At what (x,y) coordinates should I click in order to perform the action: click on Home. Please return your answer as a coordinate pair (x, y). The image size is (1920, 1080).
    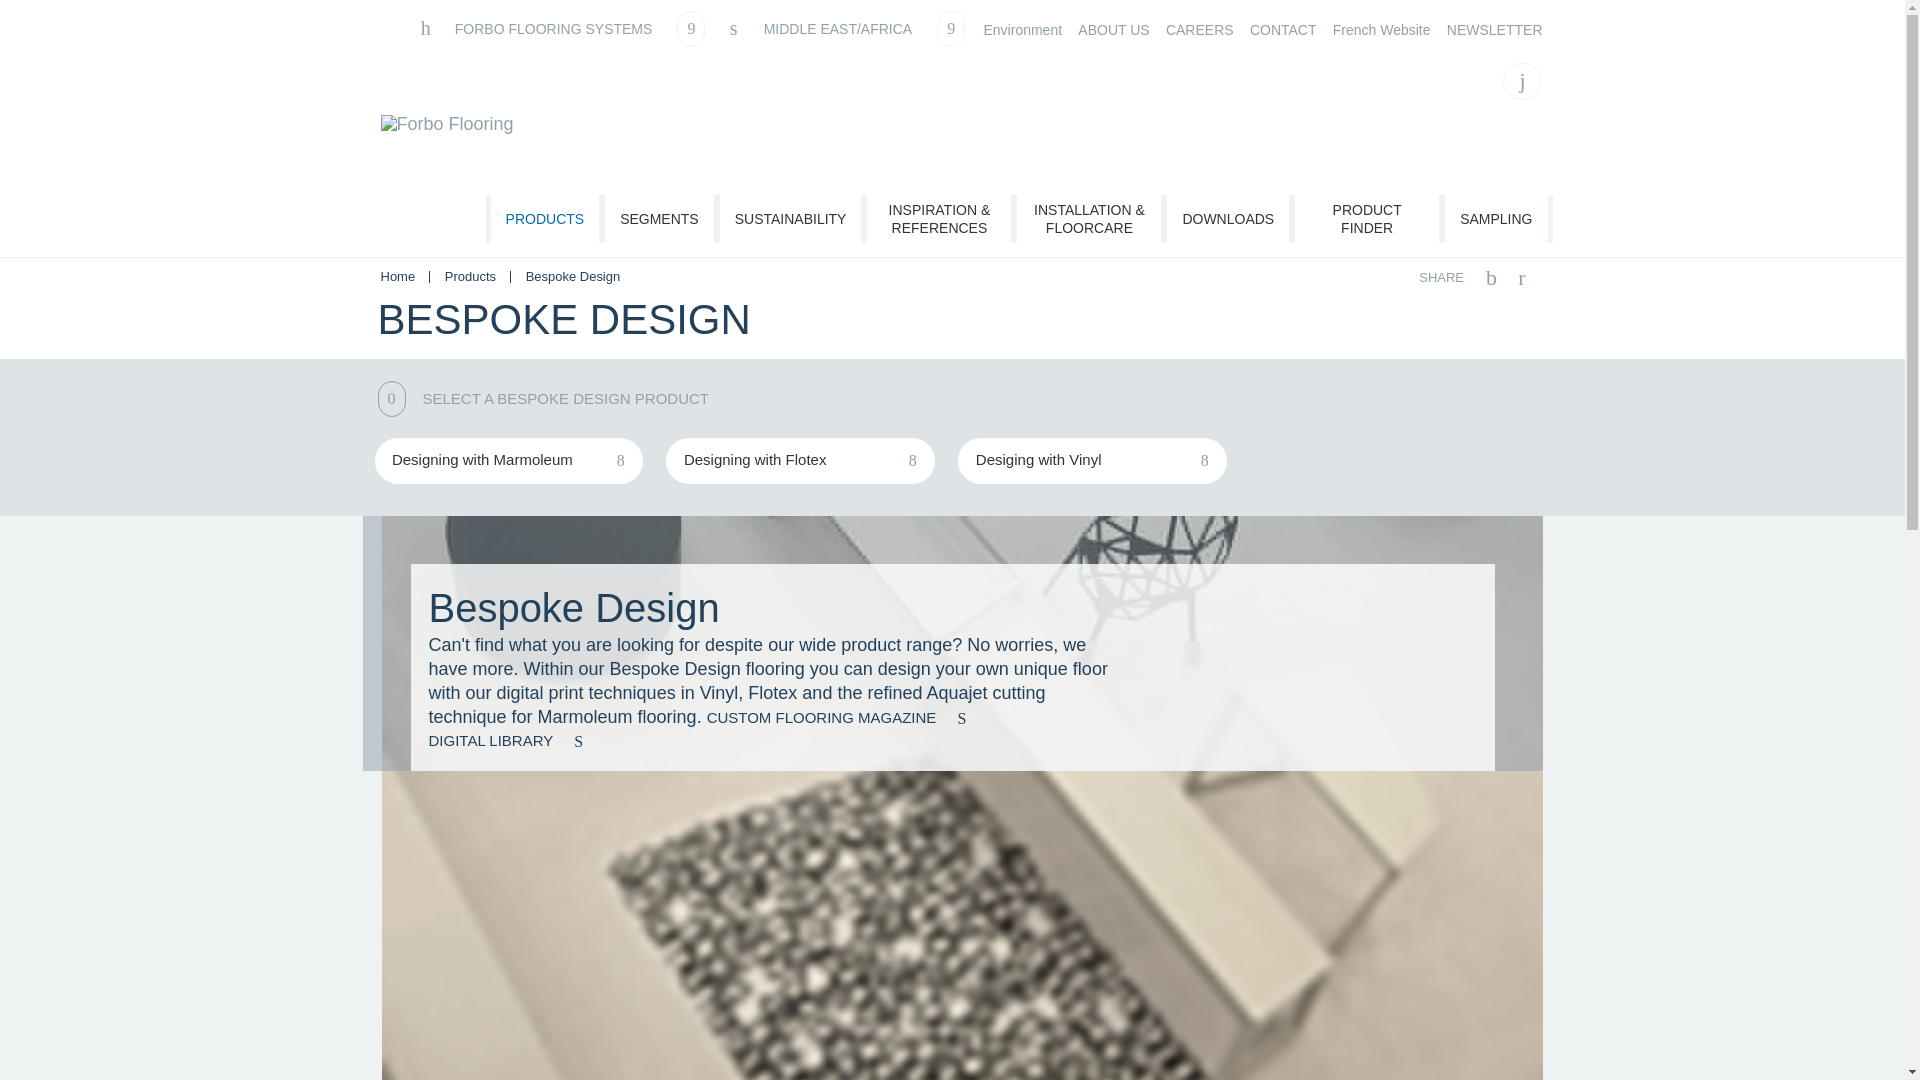
    Looking at the image, I should click on (399, 276).